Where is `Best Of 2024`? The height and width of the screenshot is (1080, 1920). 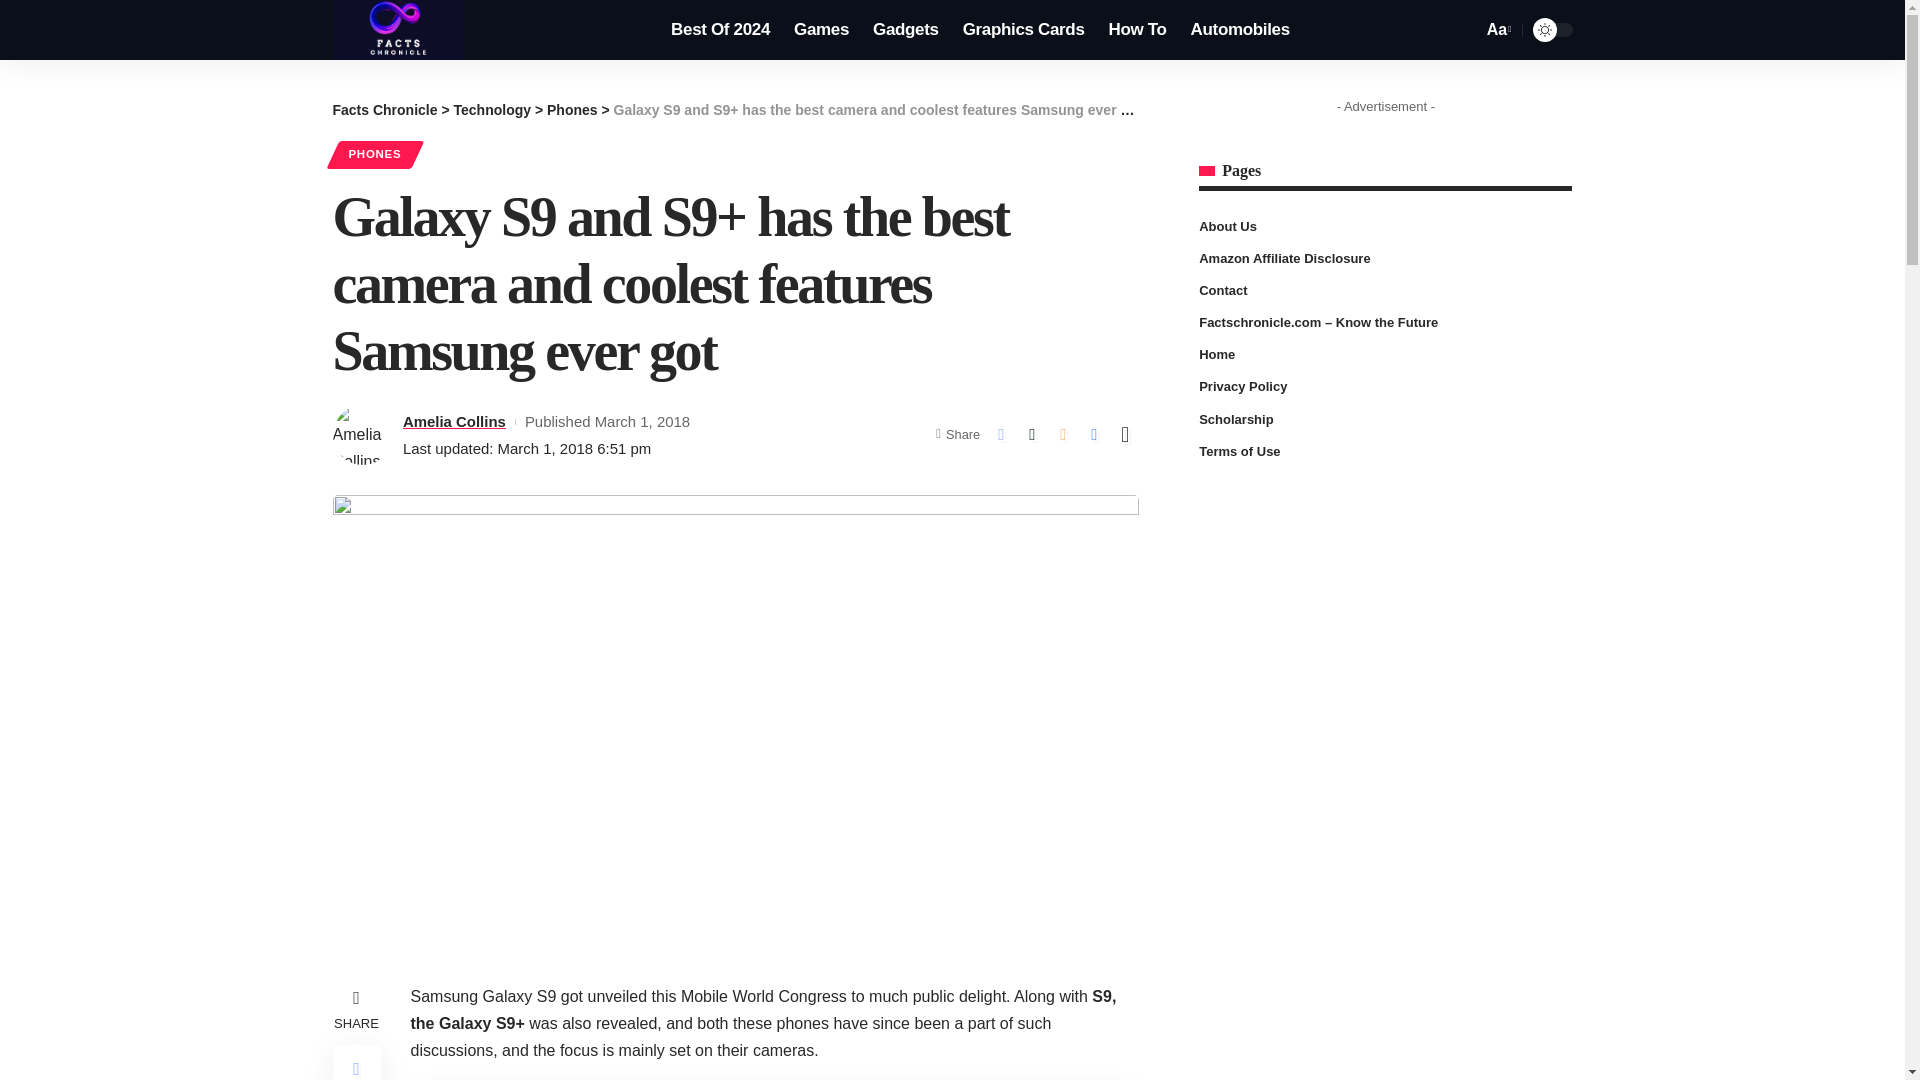
Best Of 2024 is located at coordinates (720, 30).